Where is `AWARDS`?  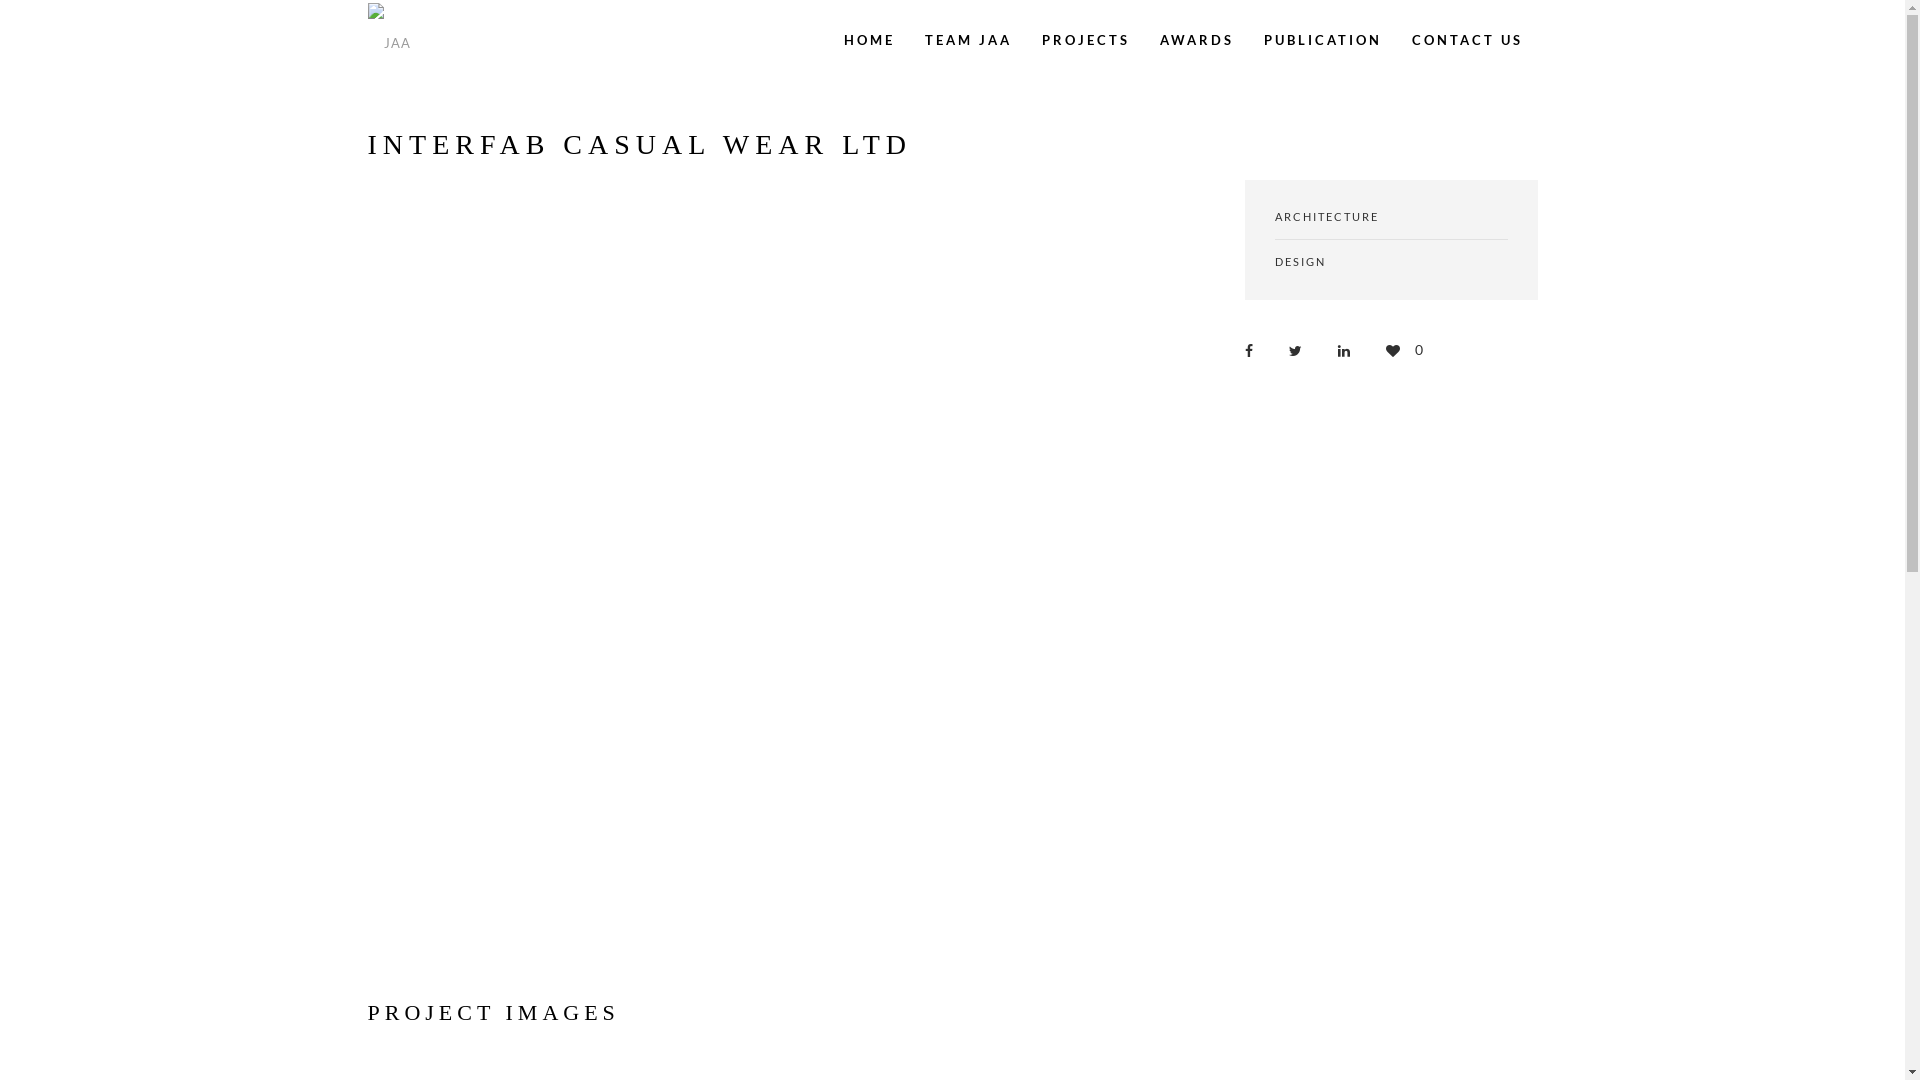 AWARDS is located at coordinates (1196, 40).